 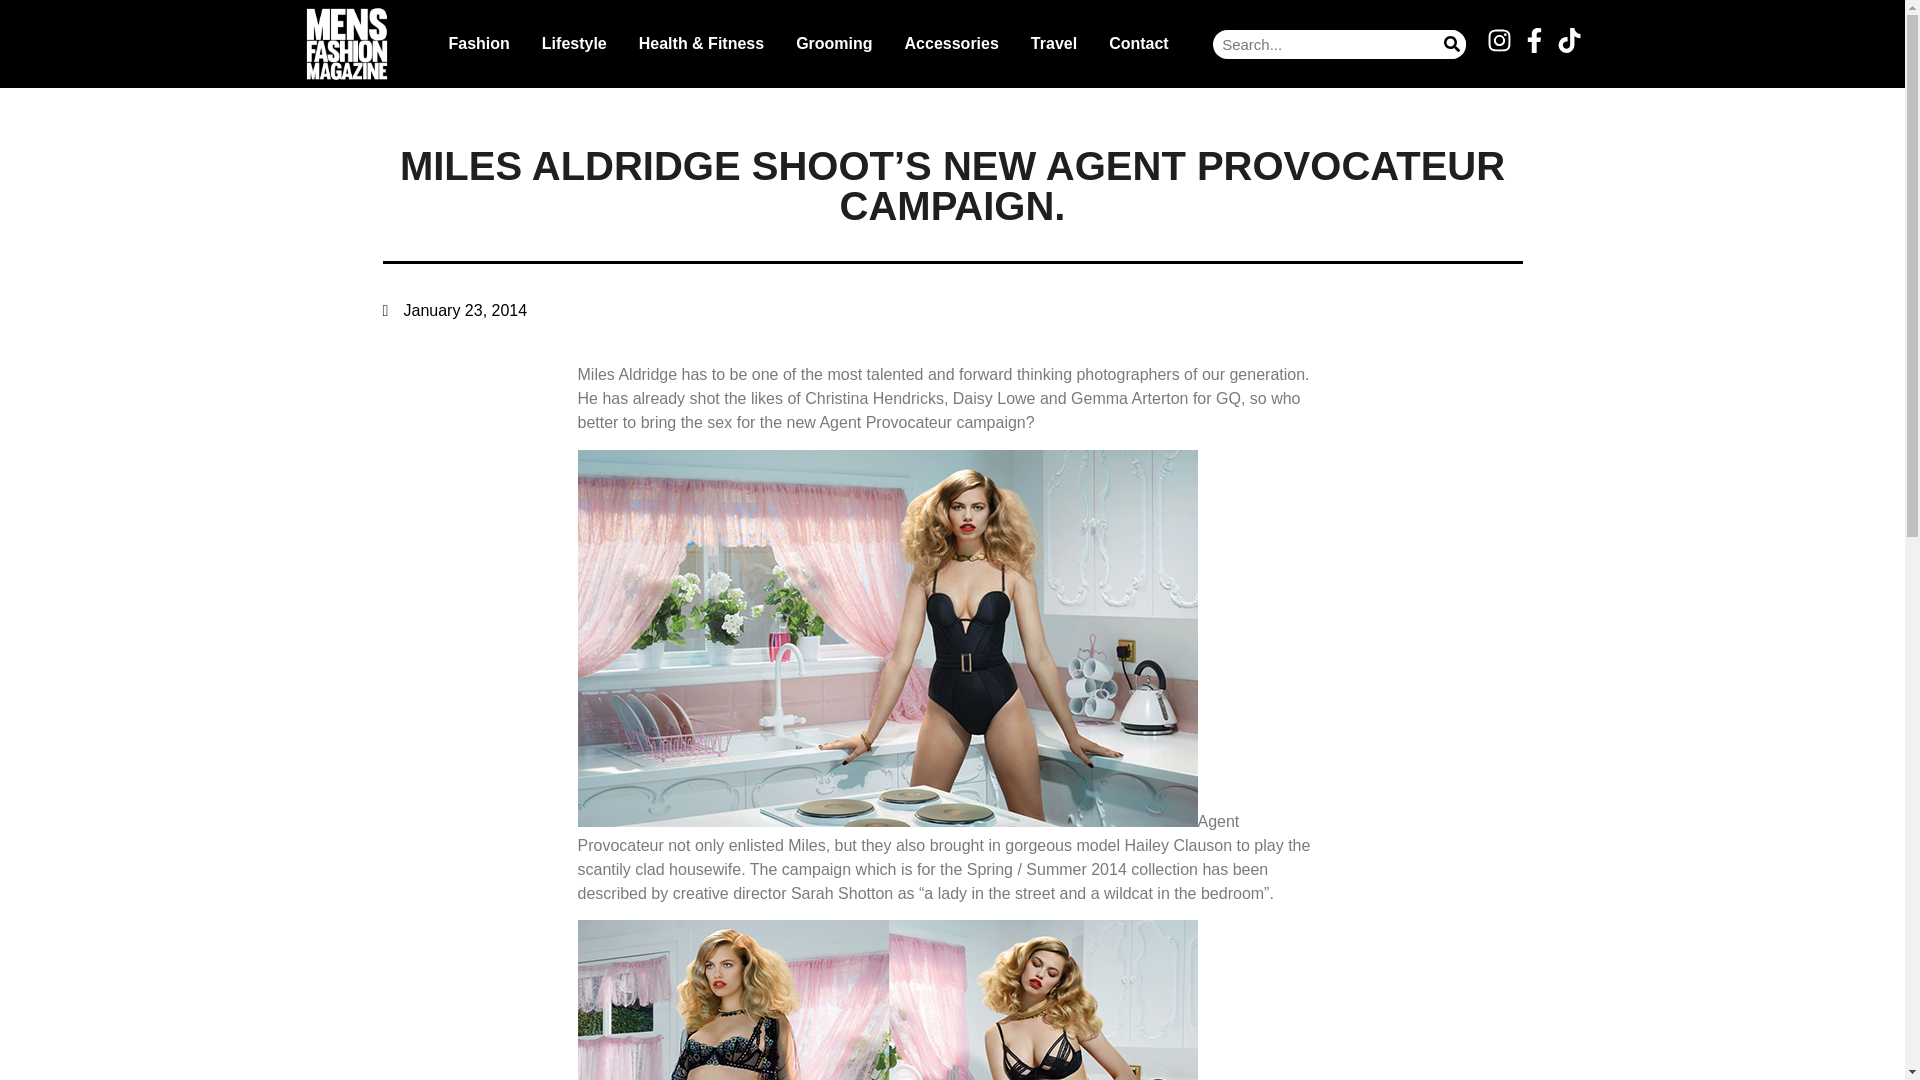 I want to click on January 23, 2014, so click(x=454, y=310).